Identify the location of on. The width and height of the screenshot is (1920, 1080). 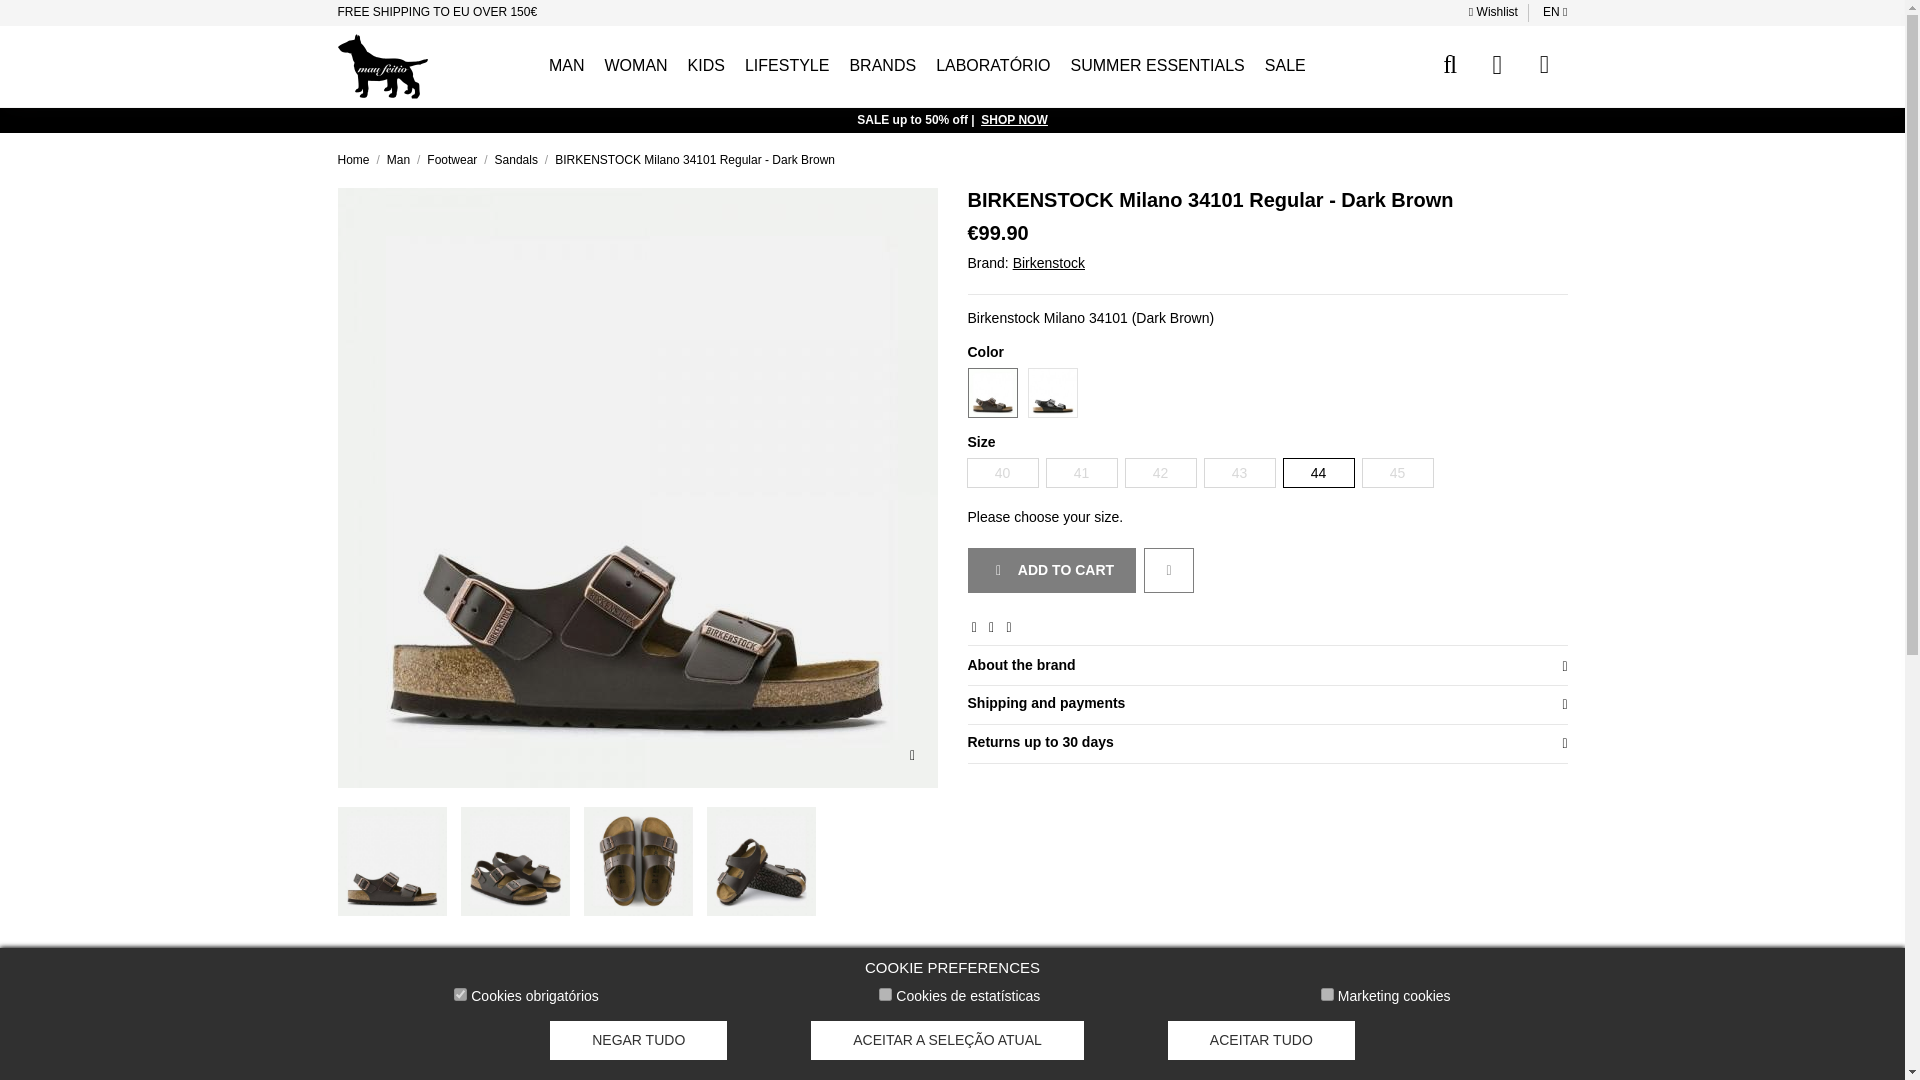
(460, 994).